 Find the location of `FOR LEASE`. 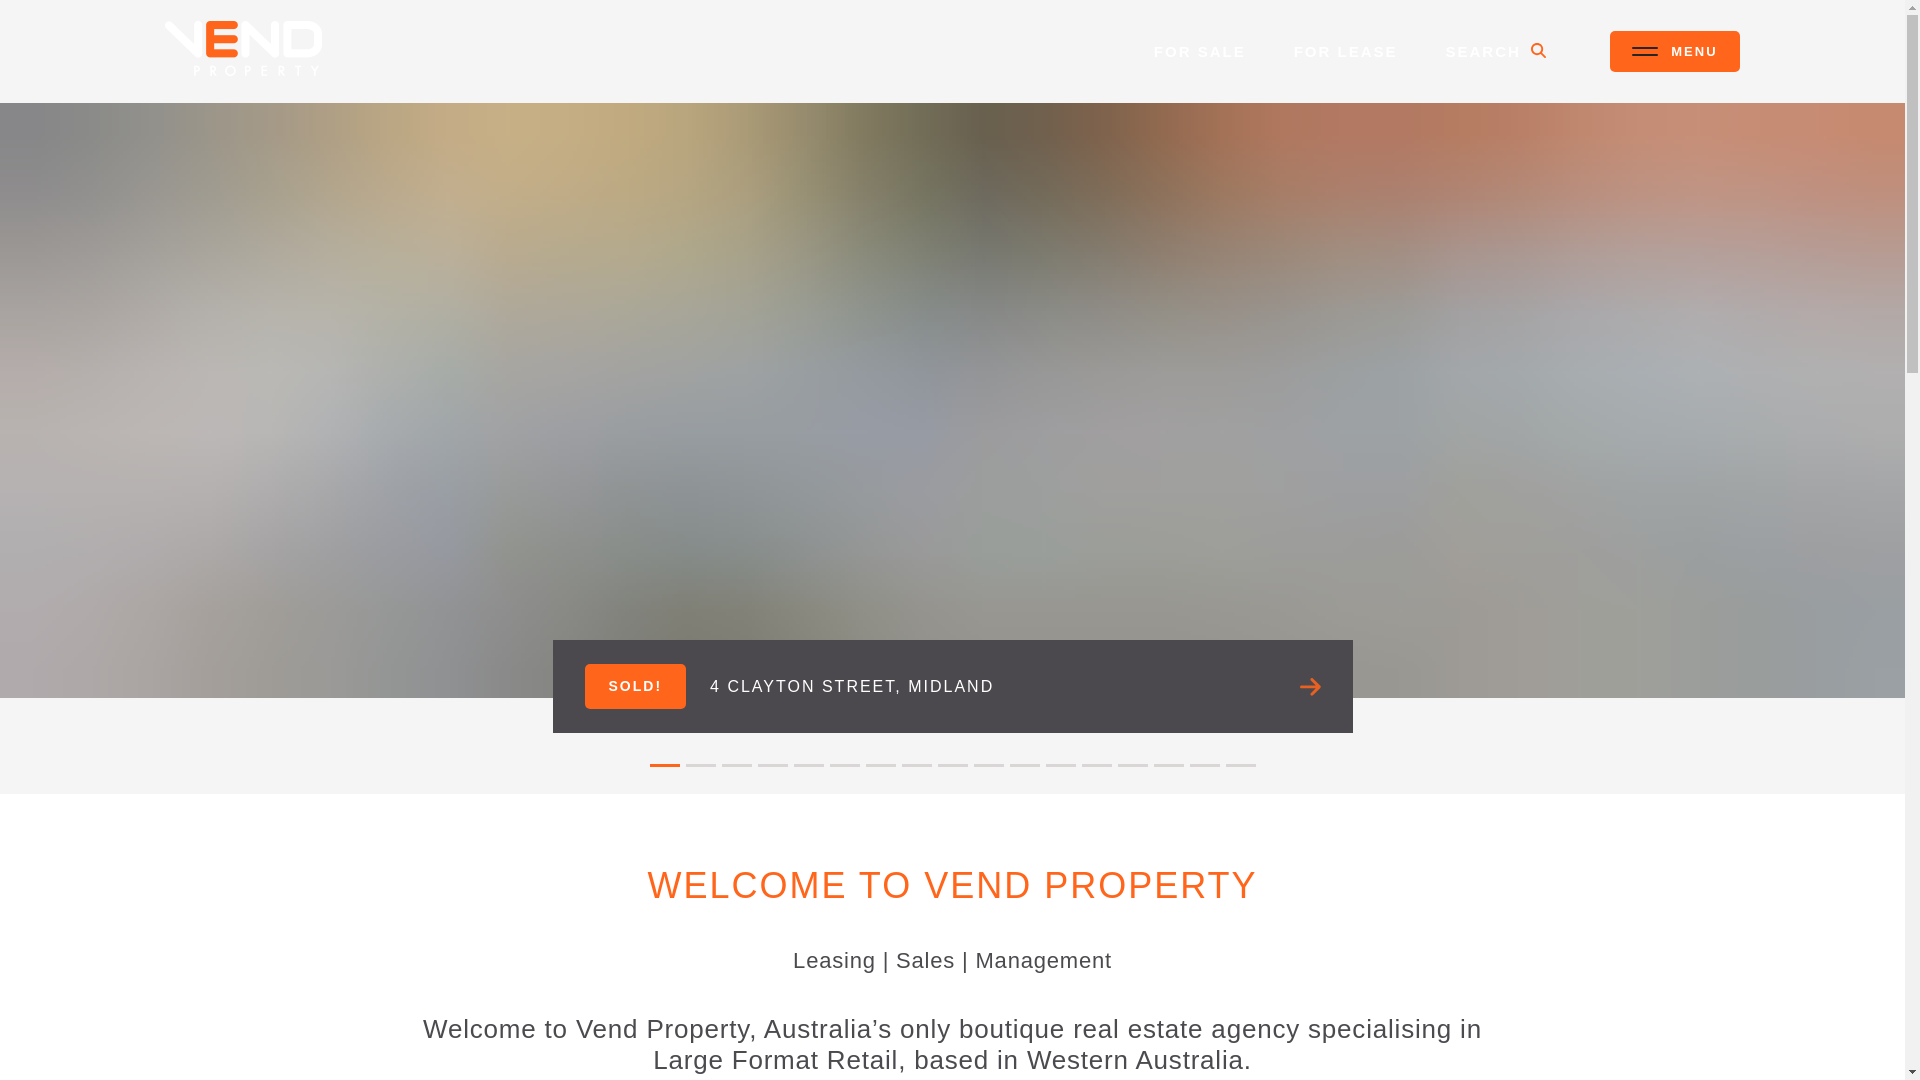

FOR LEASE is located at coordinates (1346, 50).